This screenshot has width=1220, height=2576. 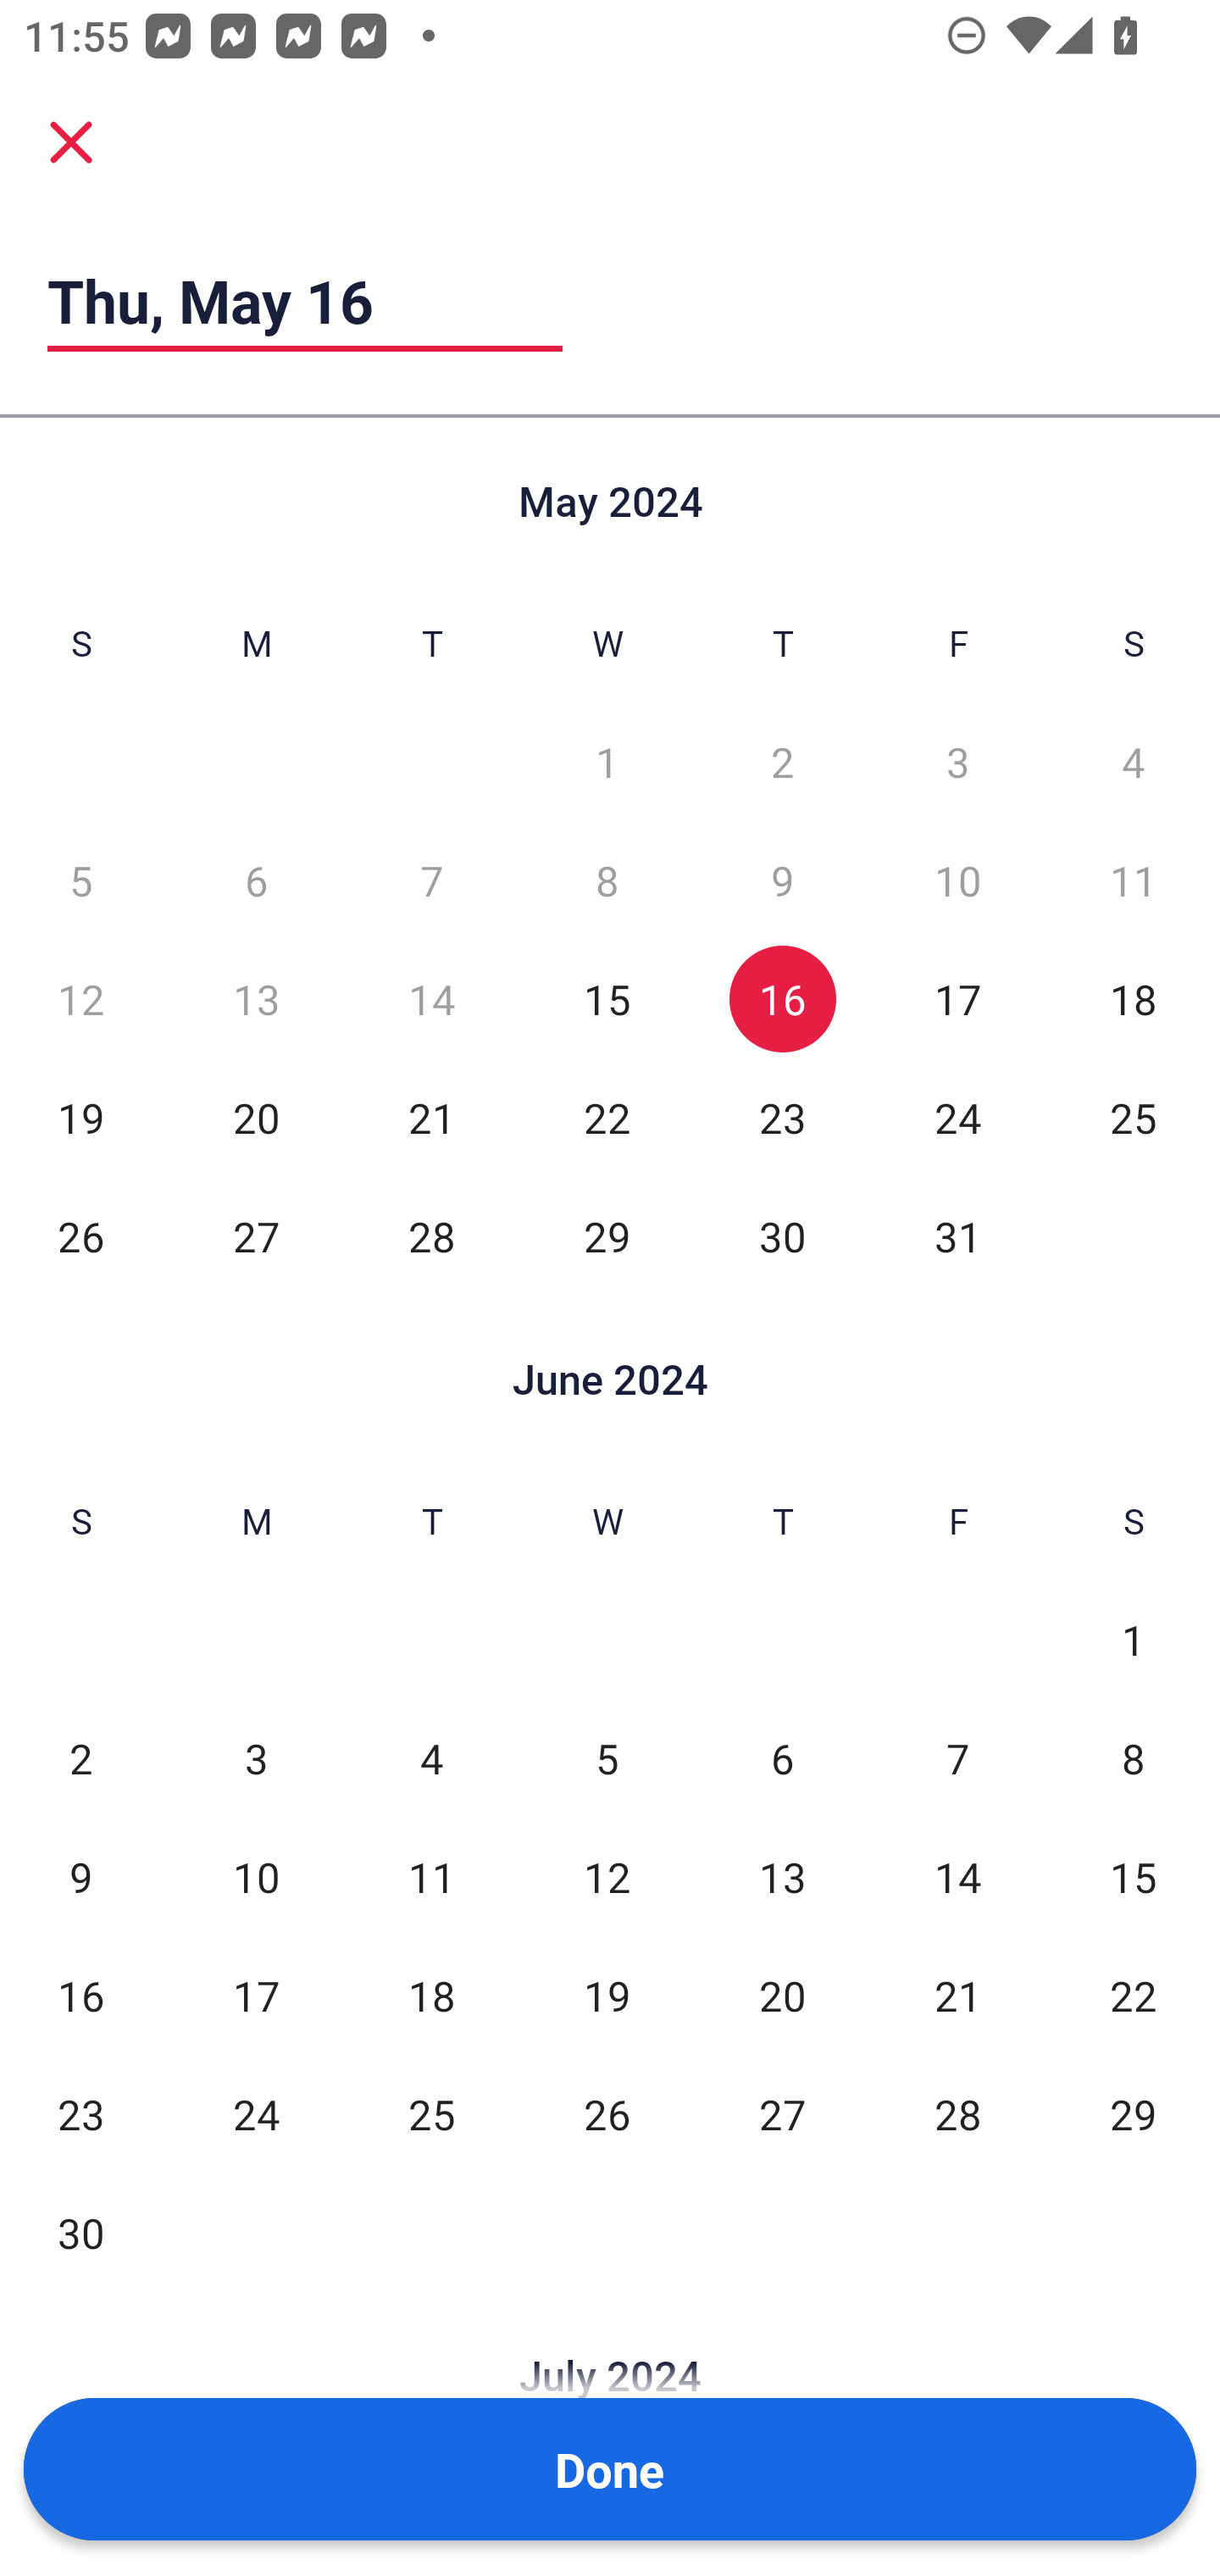 What do you see at coordinates (782, 1236) in the screenshot?
I see `30 Thu, May 30, Not Selected` at bounding box center [782, 1236].